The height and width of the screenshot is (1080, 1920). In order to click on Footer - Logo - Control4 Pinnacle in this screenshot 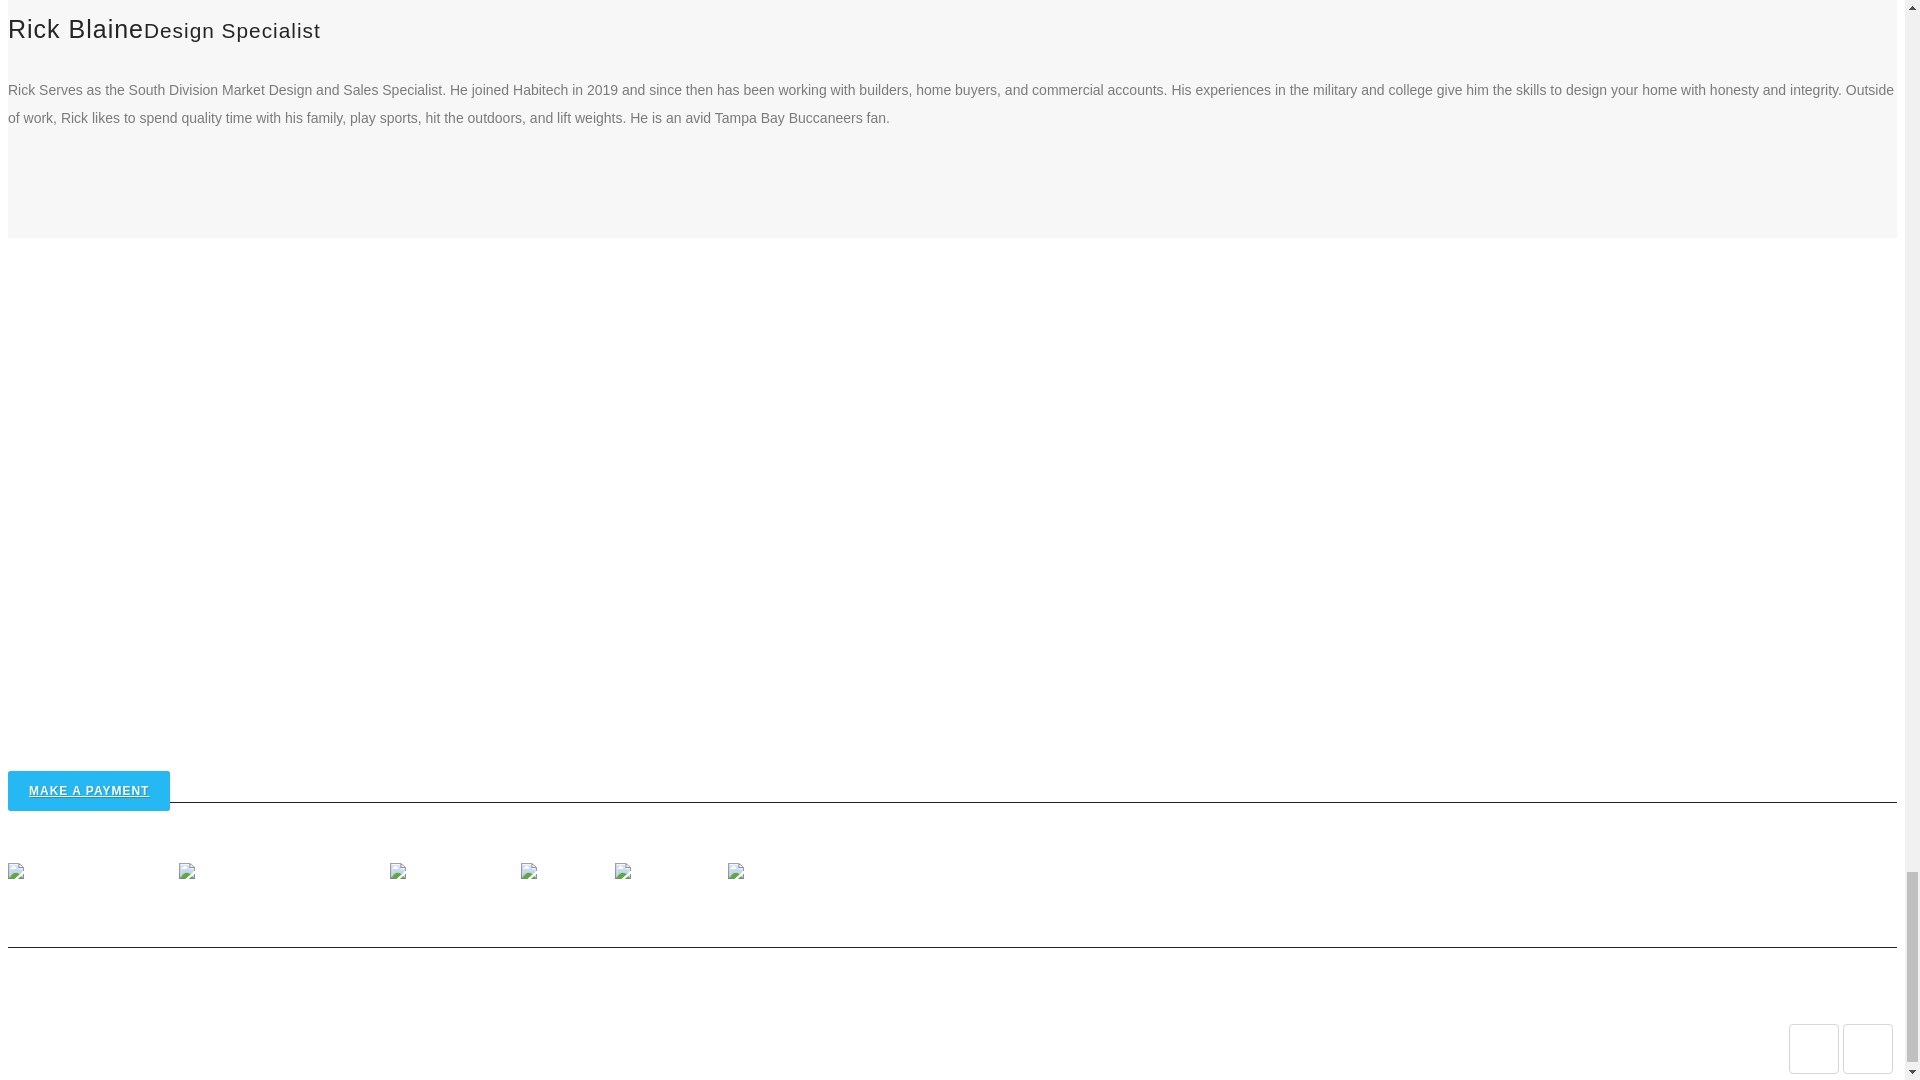, I will do `click(282, 874)`.